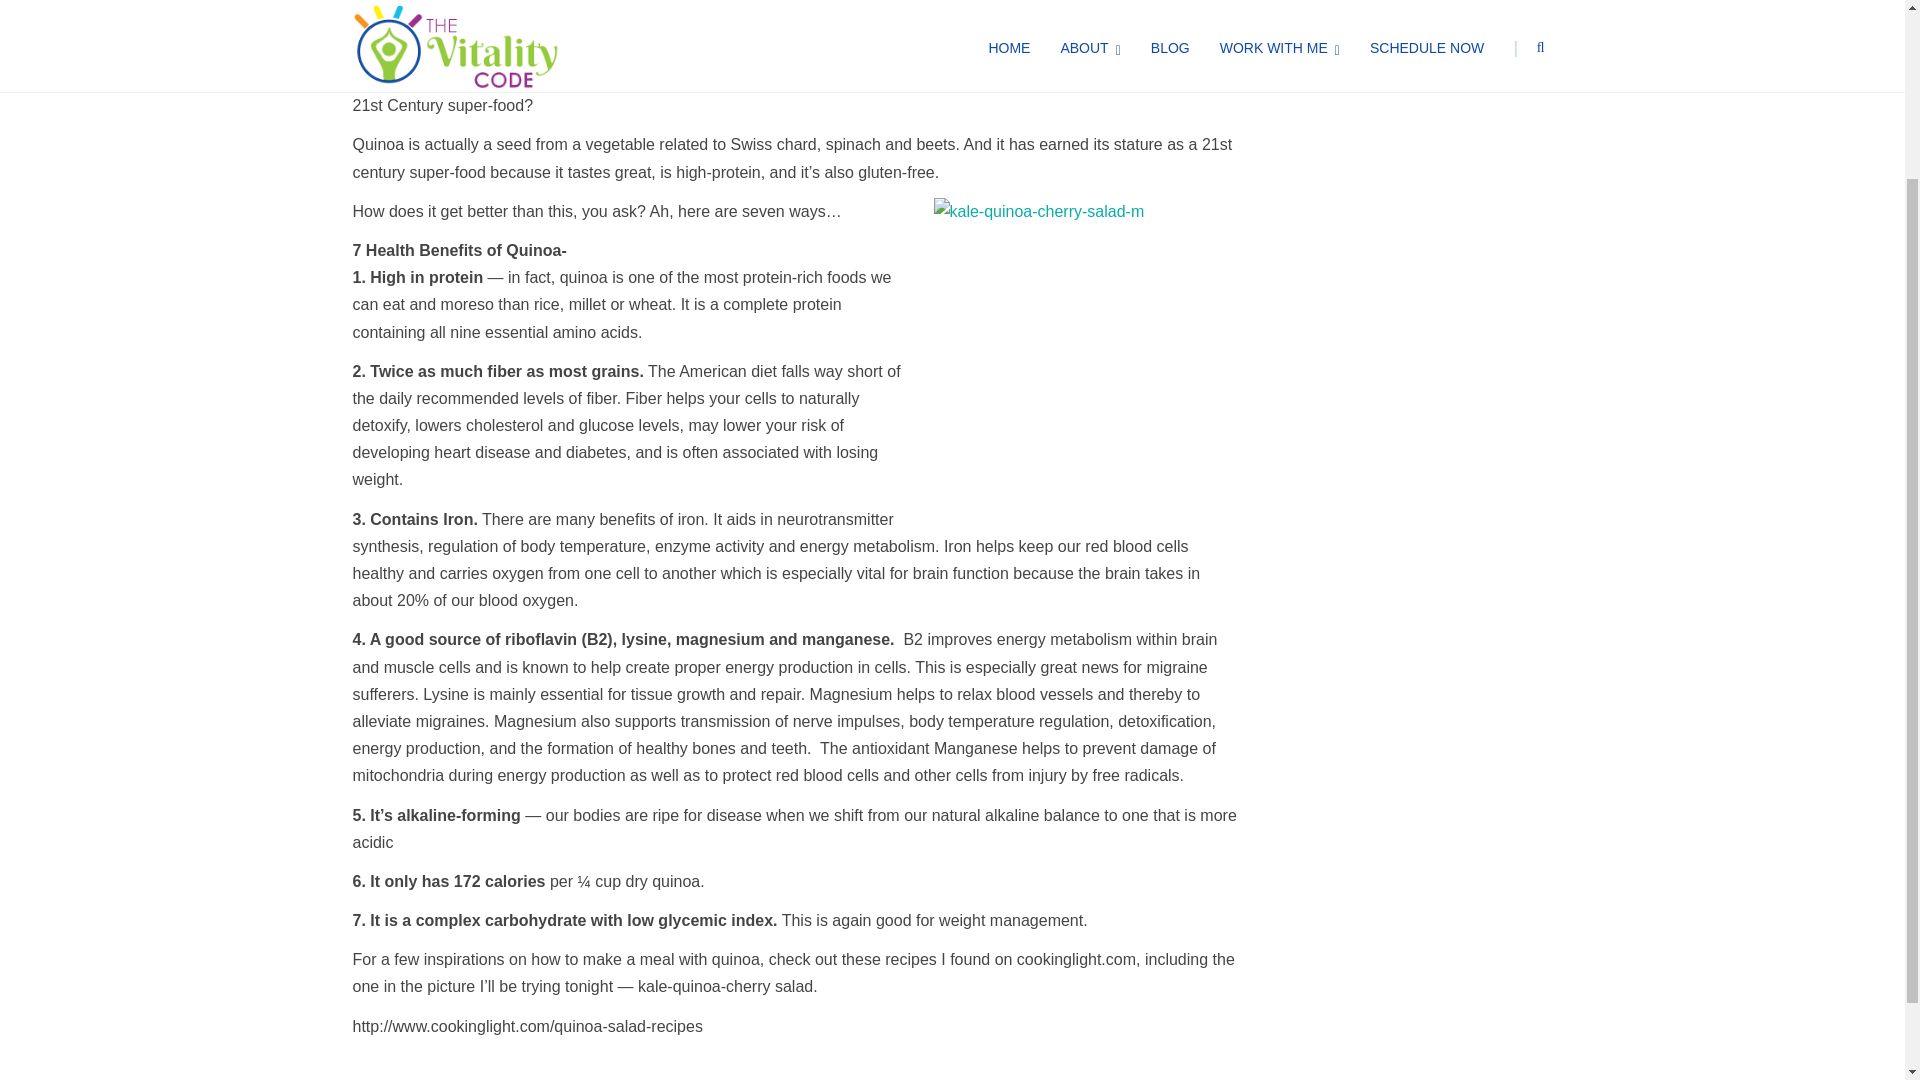  Describe the element at coordinates (476, 644) in the screenshot. I see `Start with a Free 30-Minute Consultation` at that location.